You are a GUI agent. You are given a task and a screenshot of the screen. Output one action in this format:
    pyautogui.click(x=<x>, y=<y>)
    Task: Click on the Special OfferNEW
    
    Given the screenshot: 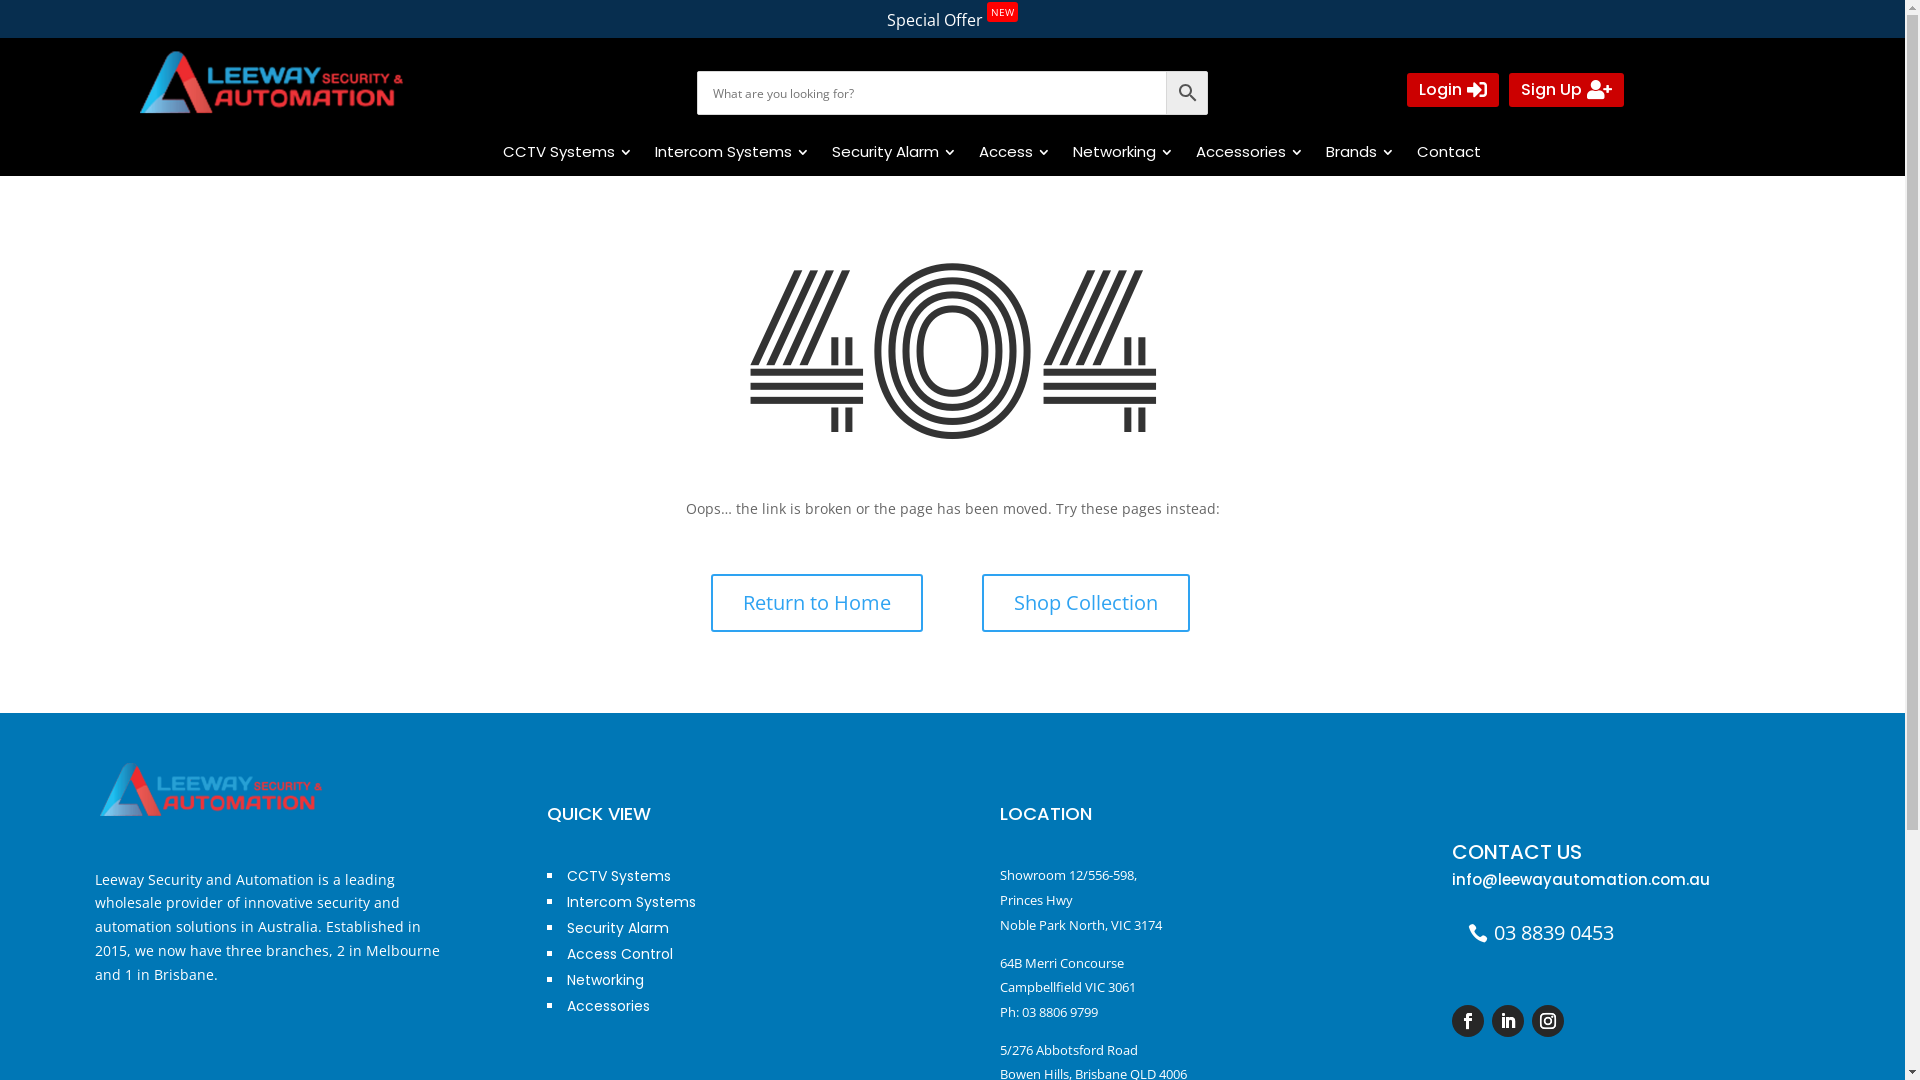 What is the action you would take?
    pyautogui.click(x=952, y=25)
    